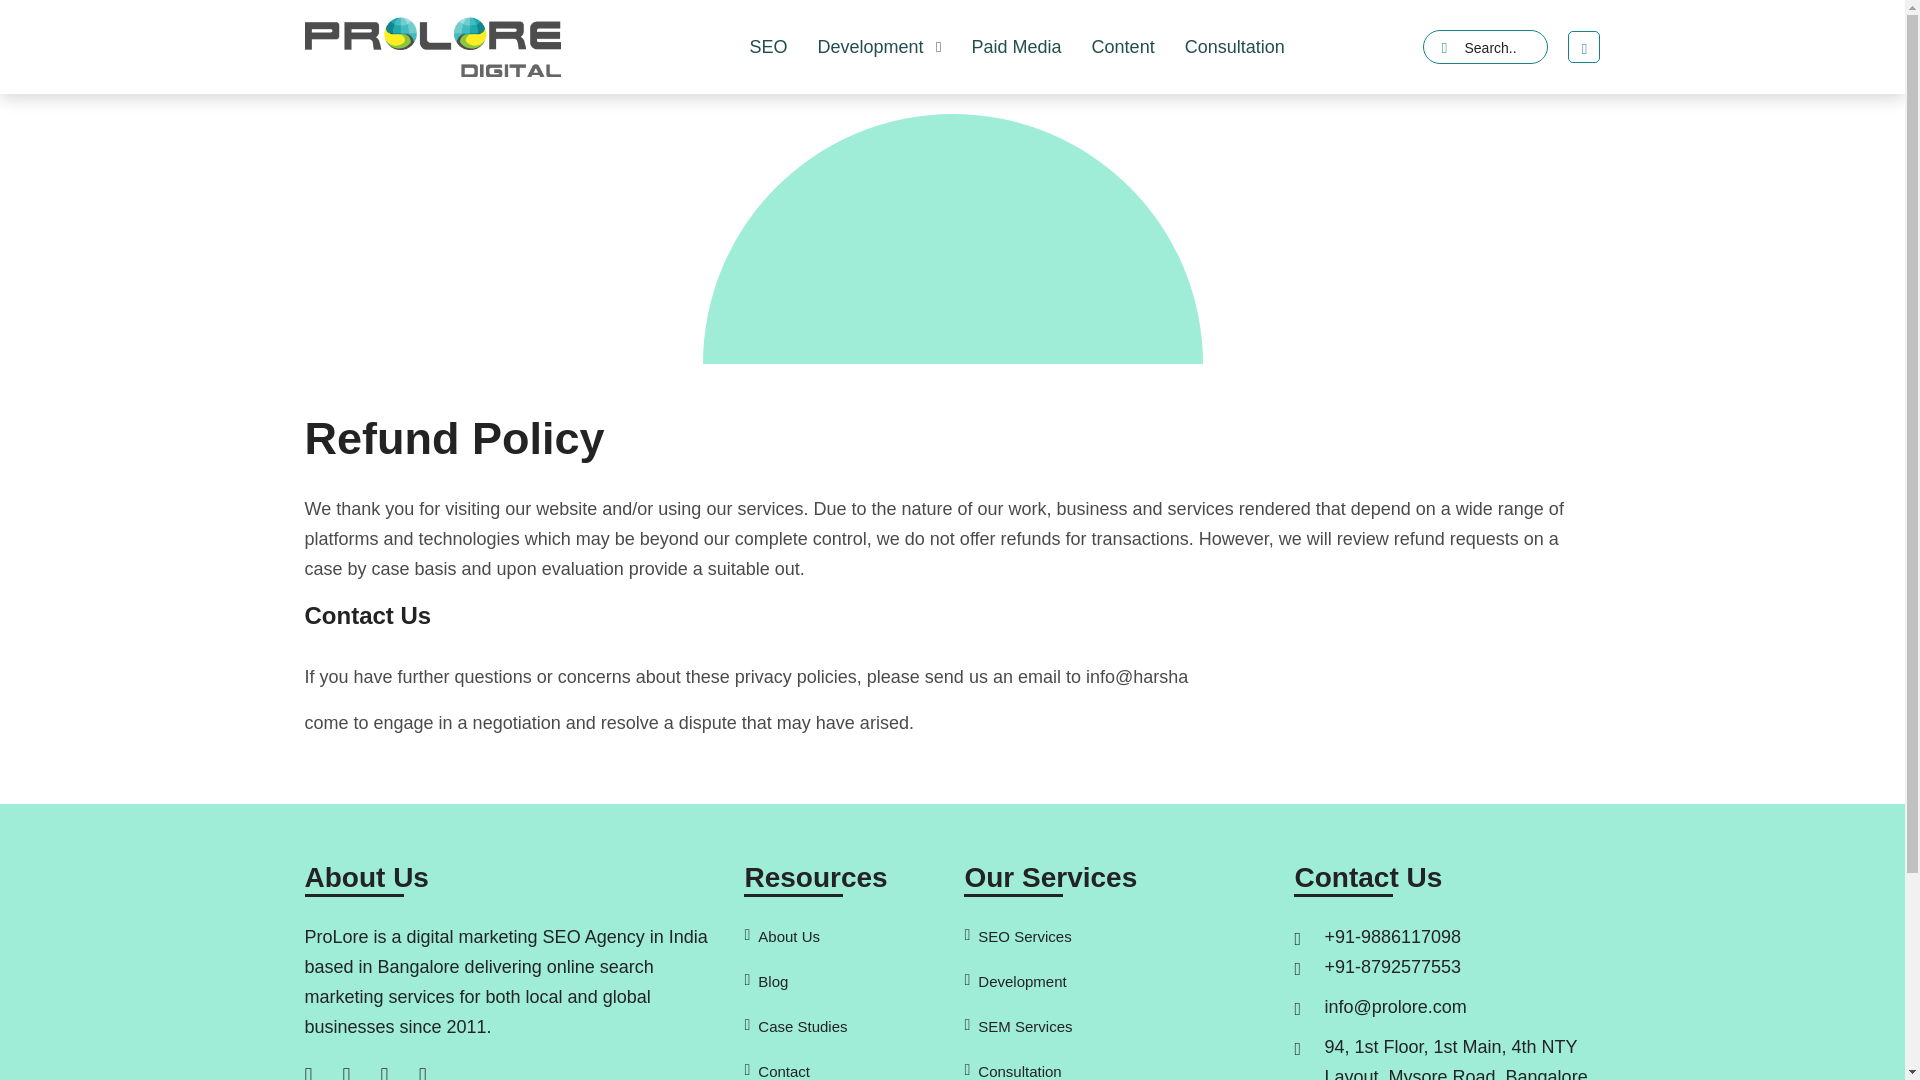  I want to click on Paid Media, so click(1016, 46).